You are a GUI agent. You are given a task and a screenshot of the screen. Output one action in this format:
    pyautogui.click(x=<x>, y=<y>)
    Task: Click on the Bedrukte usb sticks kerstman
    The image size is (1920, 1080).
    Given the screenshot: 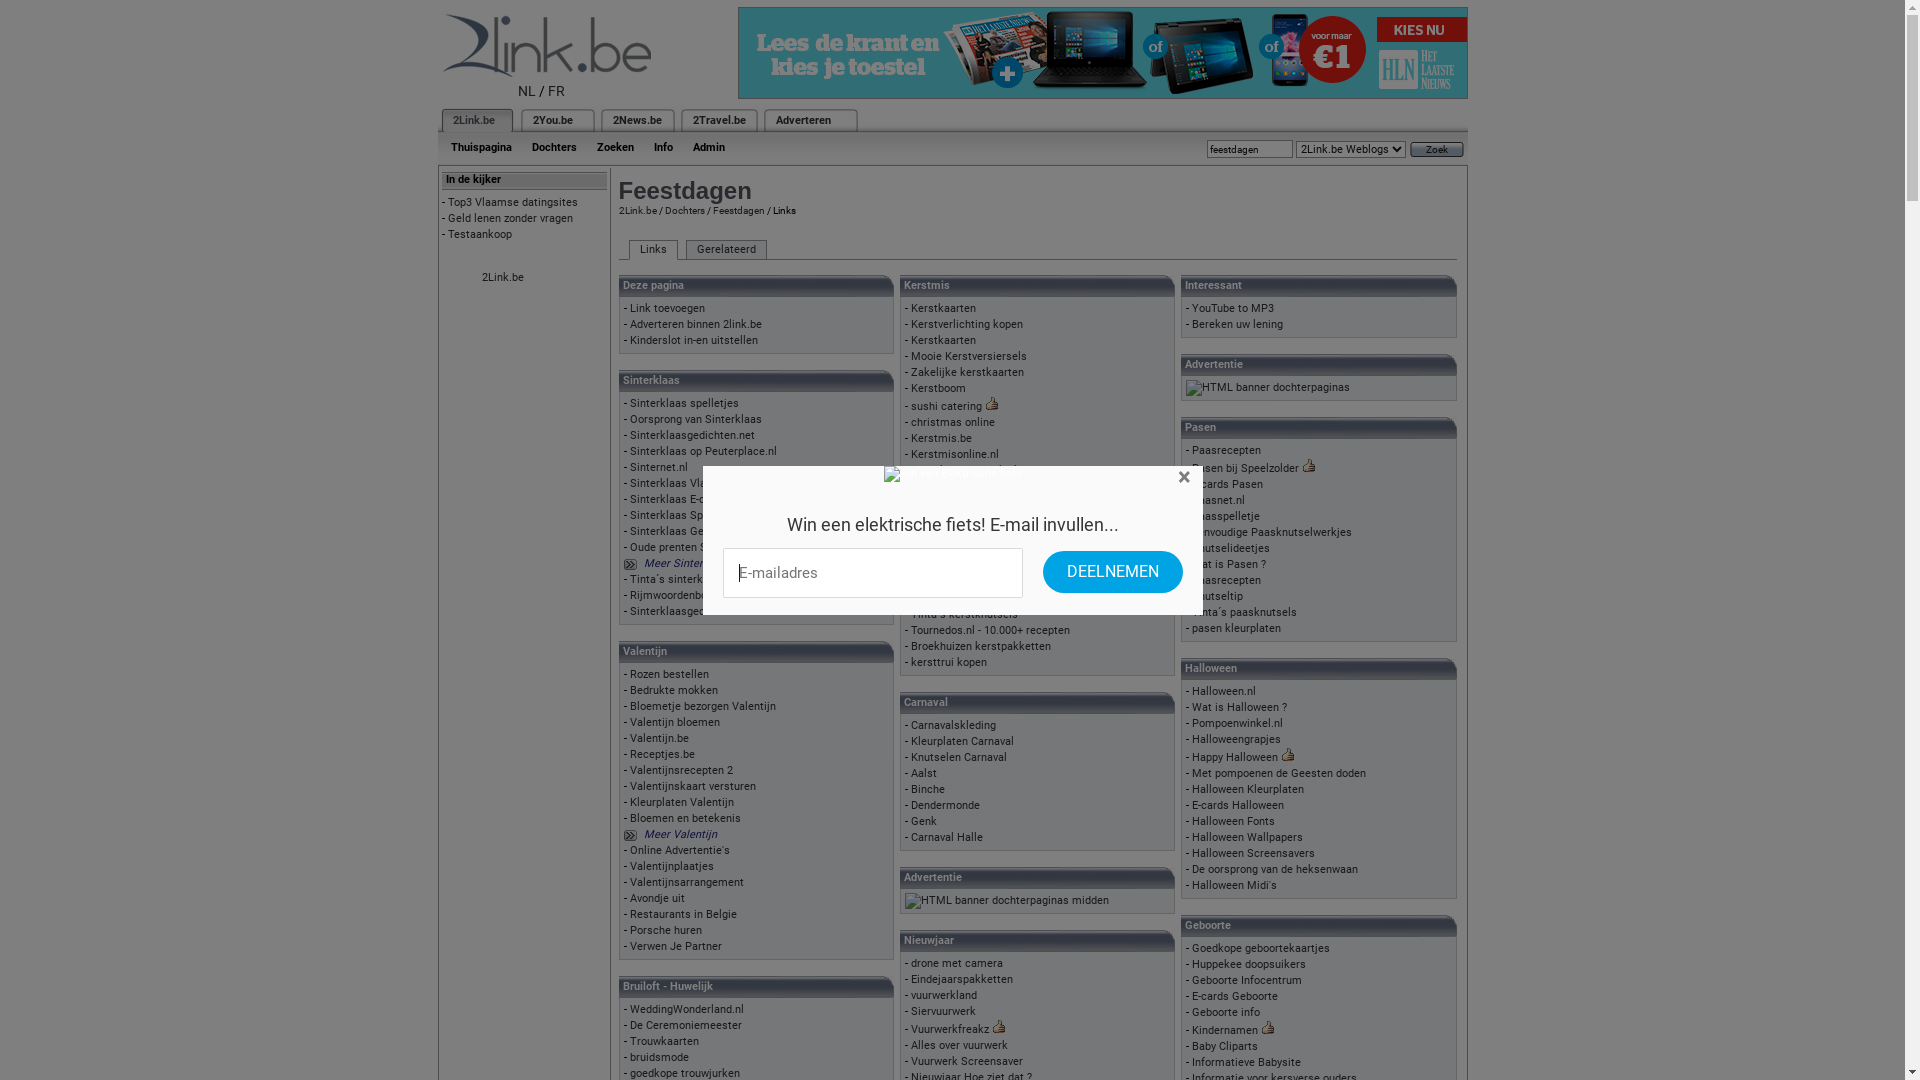 What is the action you would take?
    pyautogui.click(x=986, y=470)
    